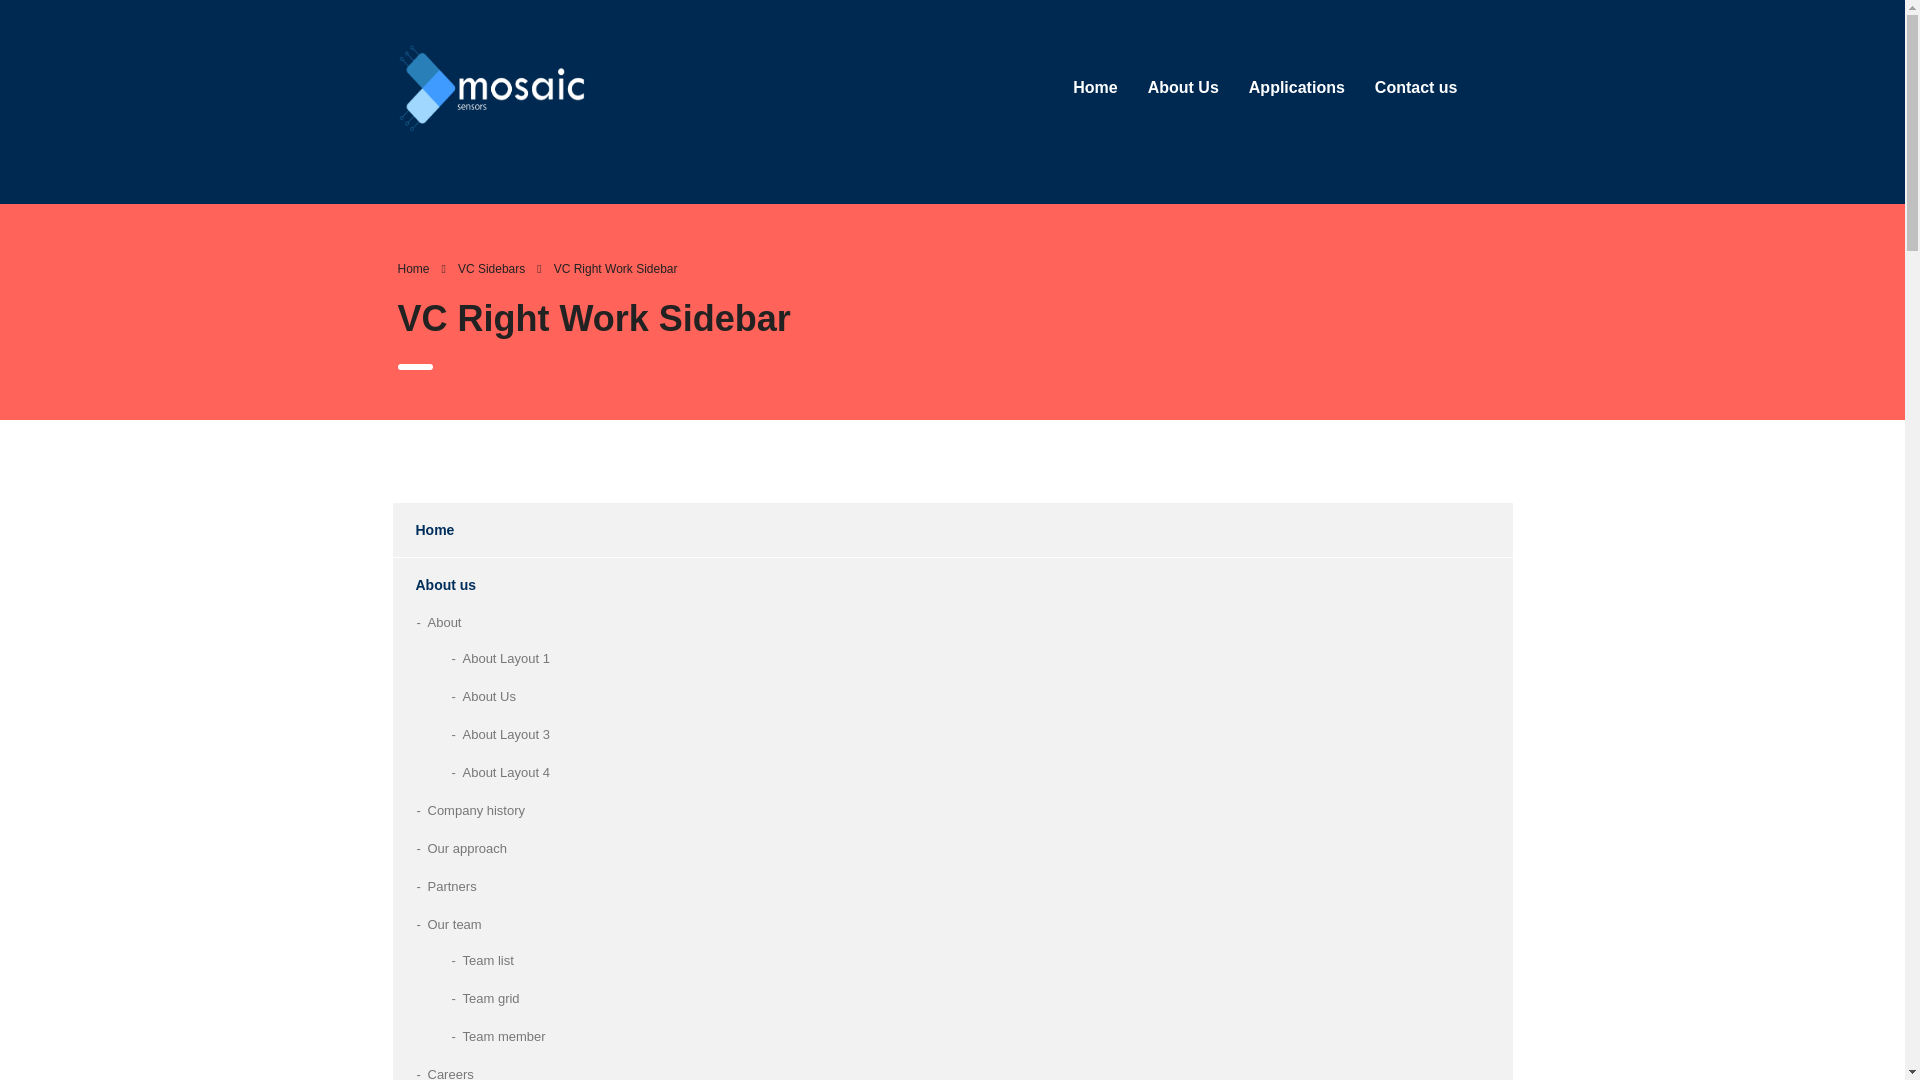 The height and width of the screenshot is (1080, 1920). What do you see at coordinates (445, 623) in the screenshot?
I see `About` at bounding box center [445, 623].